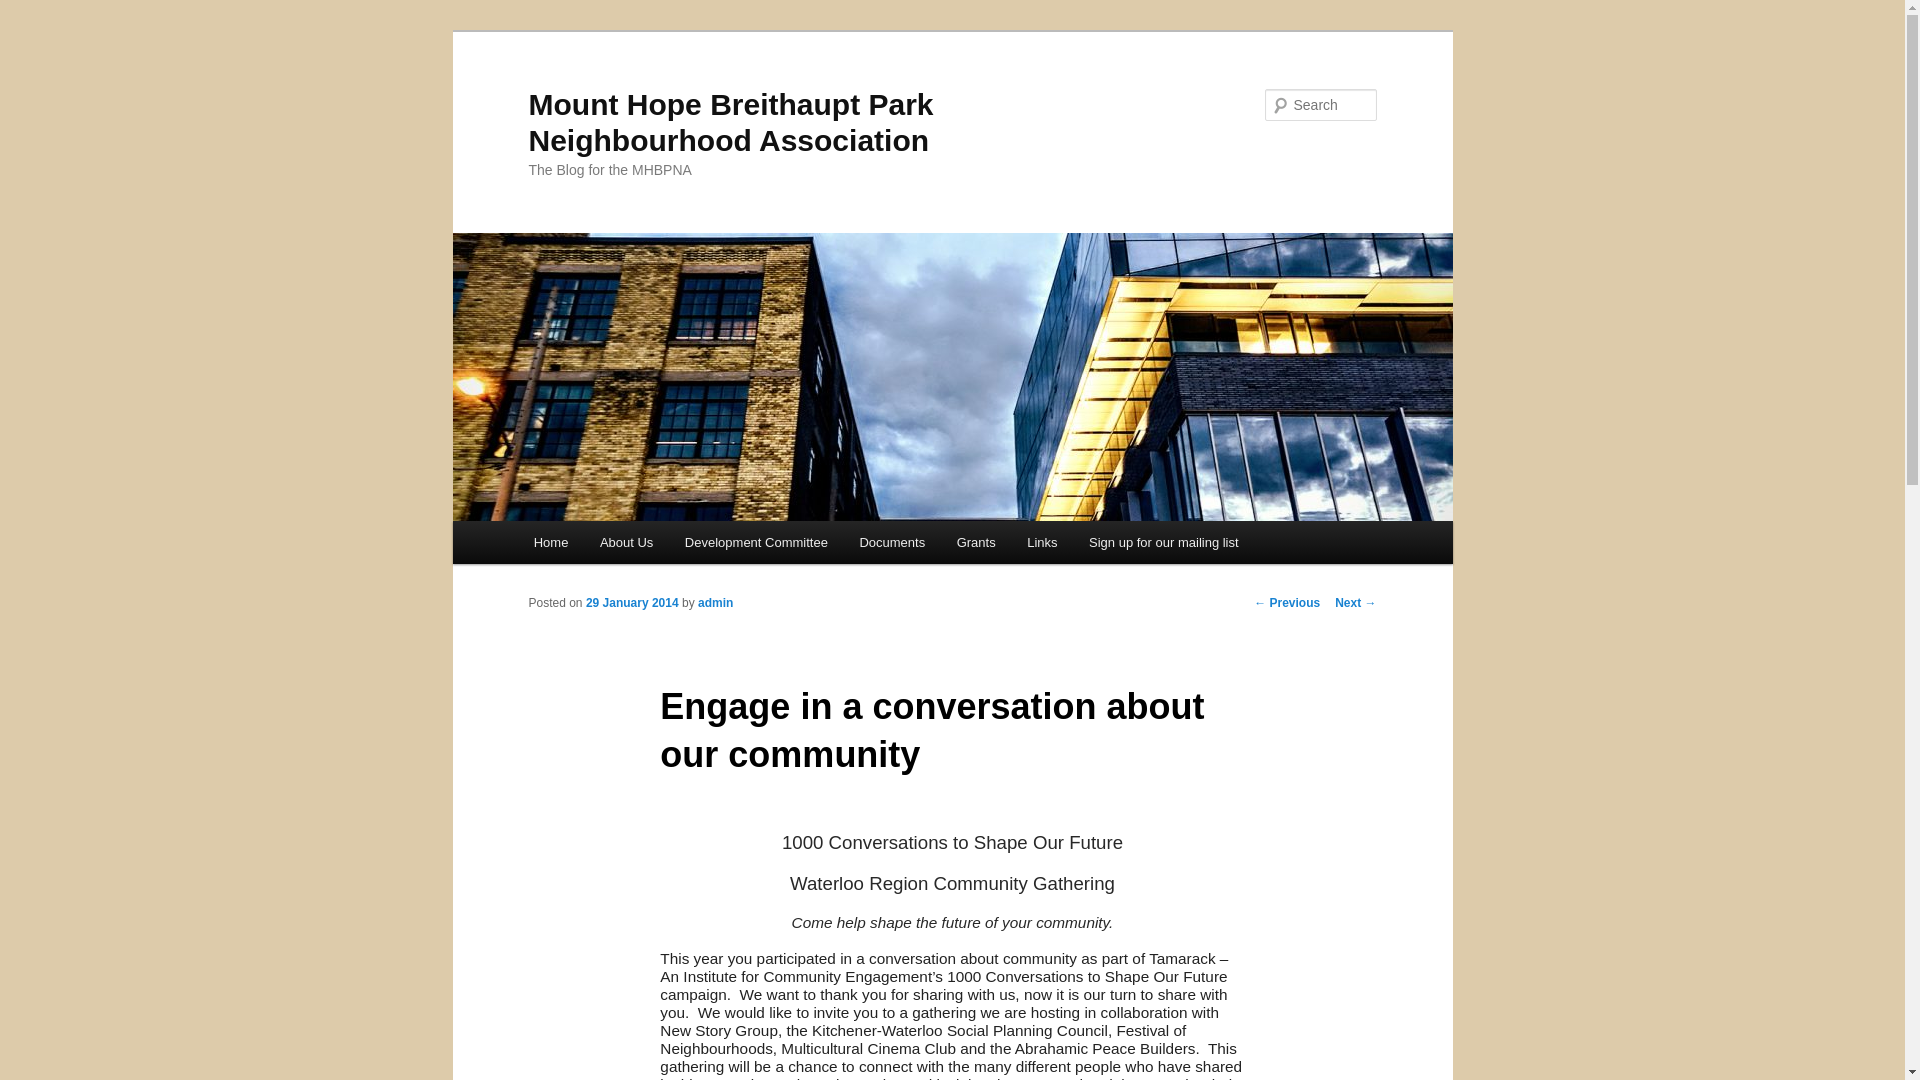  I want to click on About Us, so click(626, 542).